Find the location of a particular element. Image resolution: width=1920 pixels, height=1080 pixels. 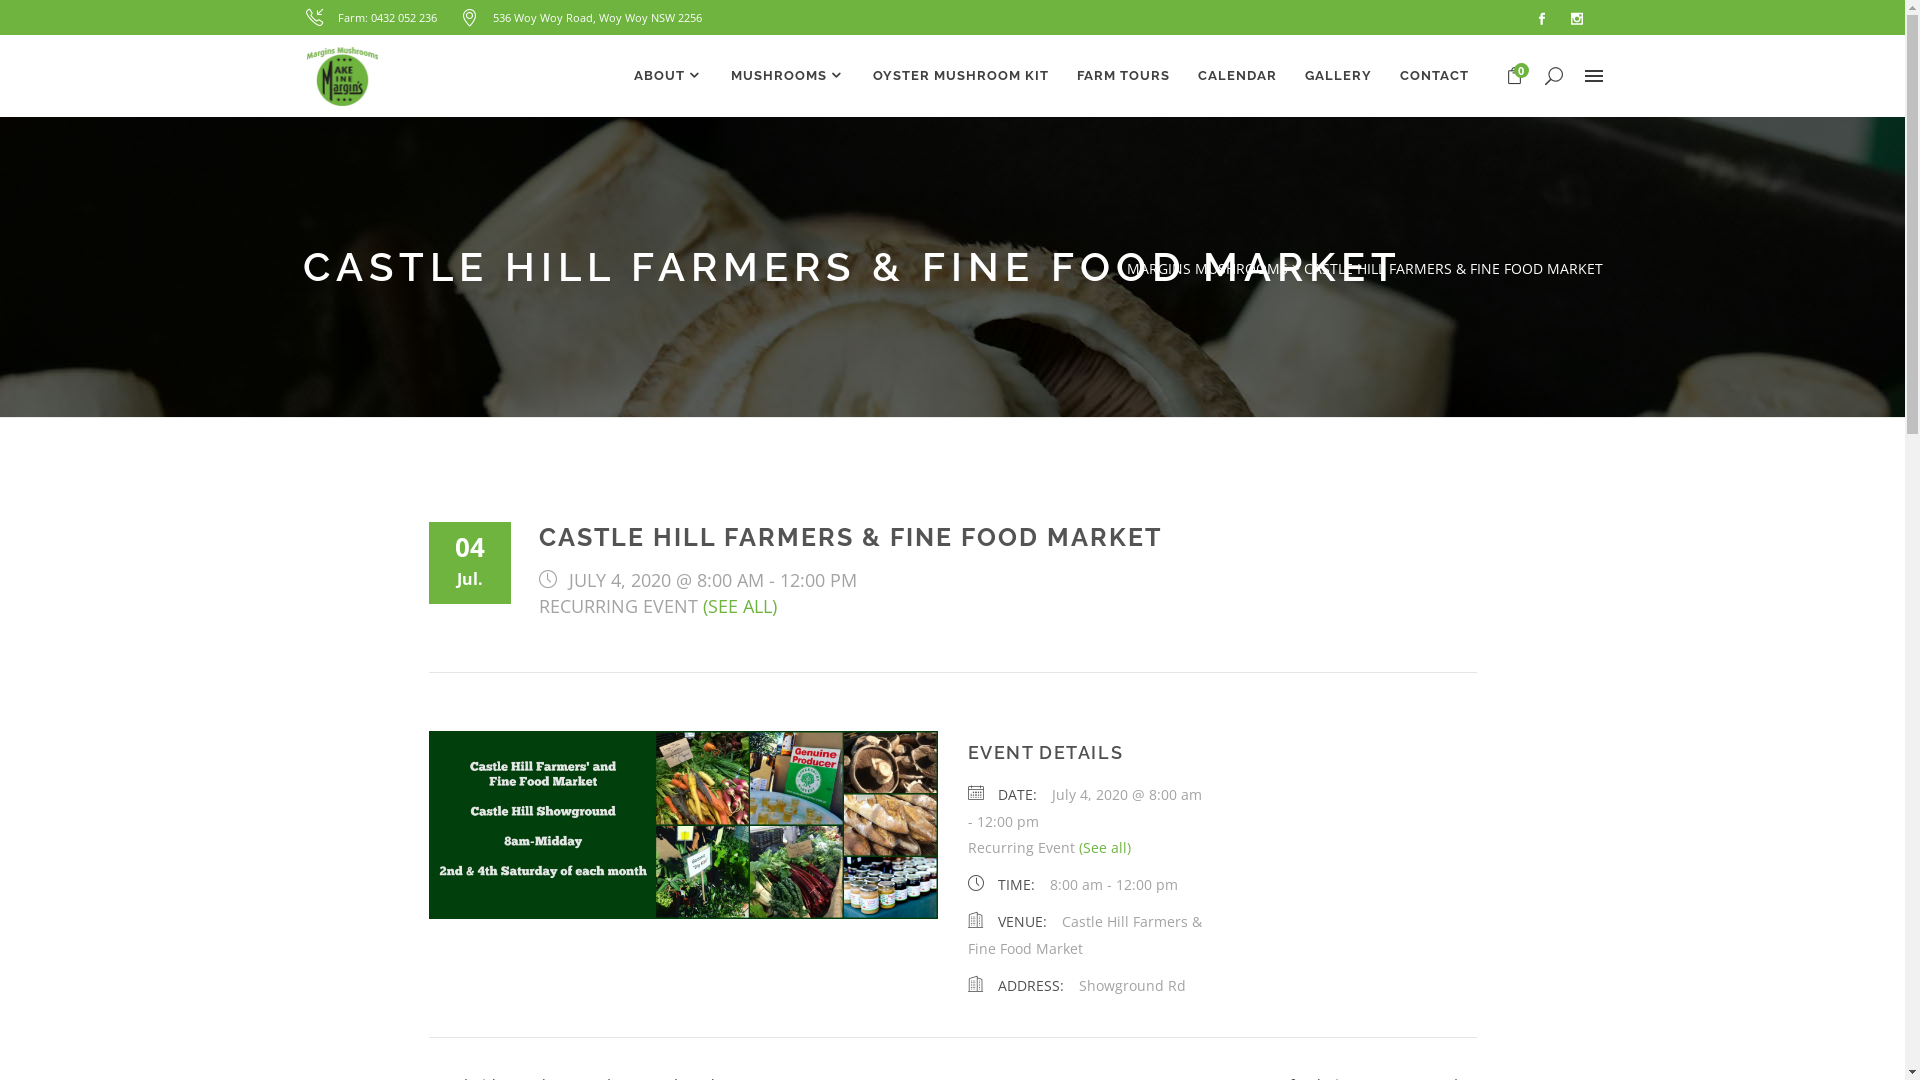

(SEE ALL) is located at coordinates (739, 606).